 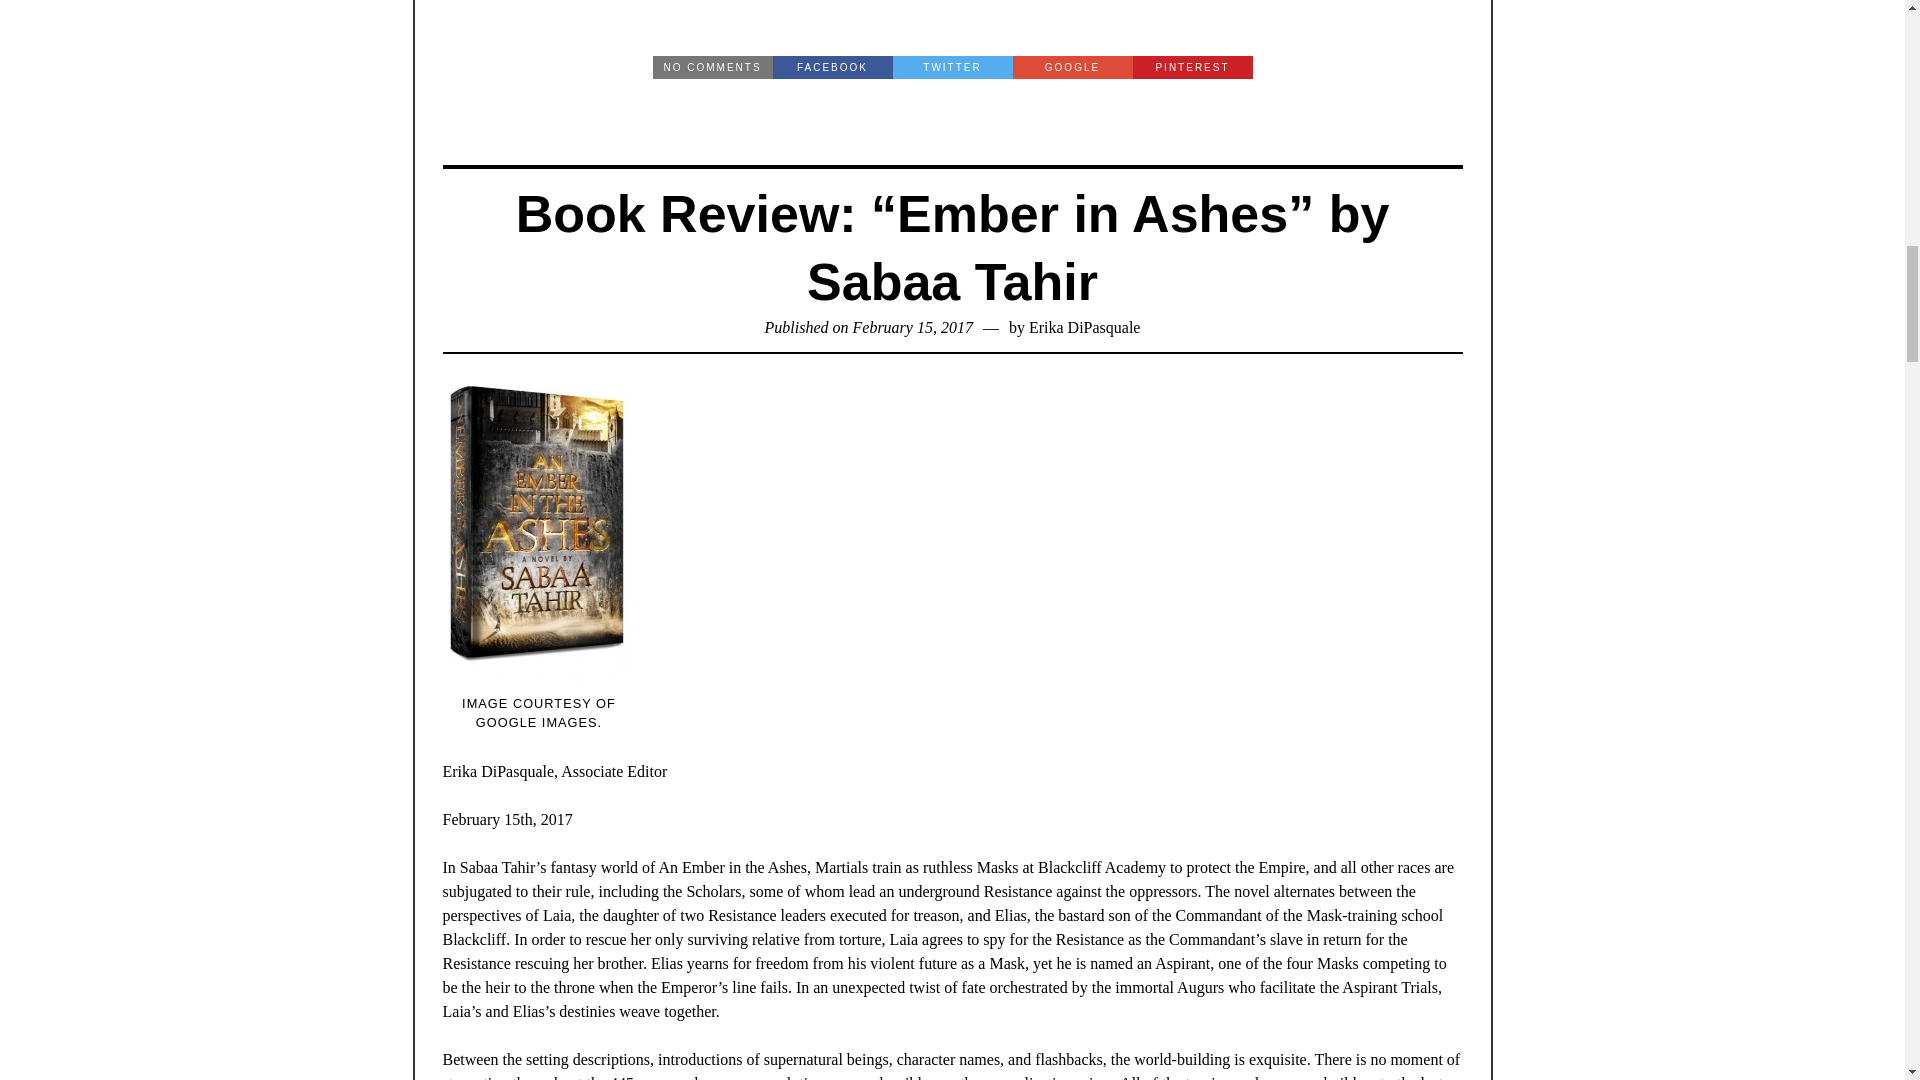 I want to click on FACEBOOK, so click(x=832, y=67).